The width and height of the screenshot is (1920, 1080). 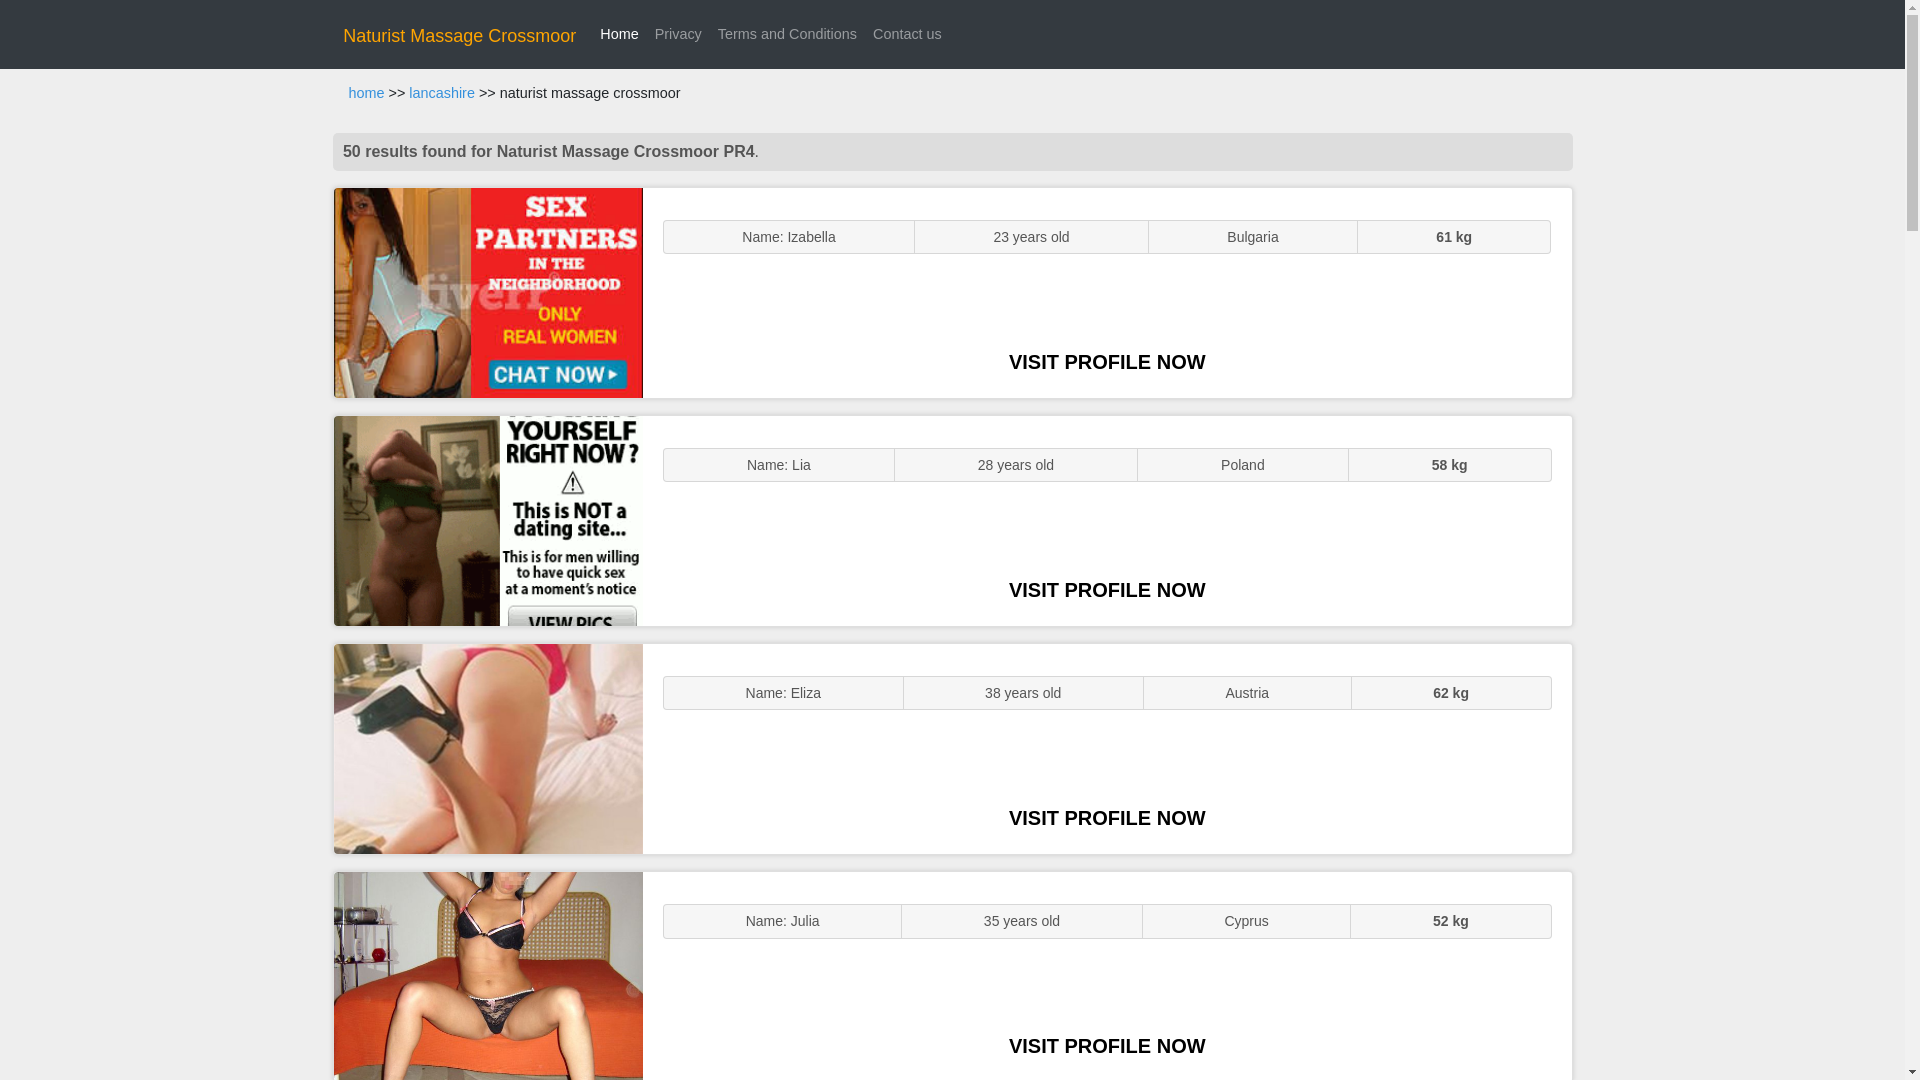 What do you see at coordinates (908, 34) in the screenshot?
I see `Contact us` at bounding box center [908, 34].